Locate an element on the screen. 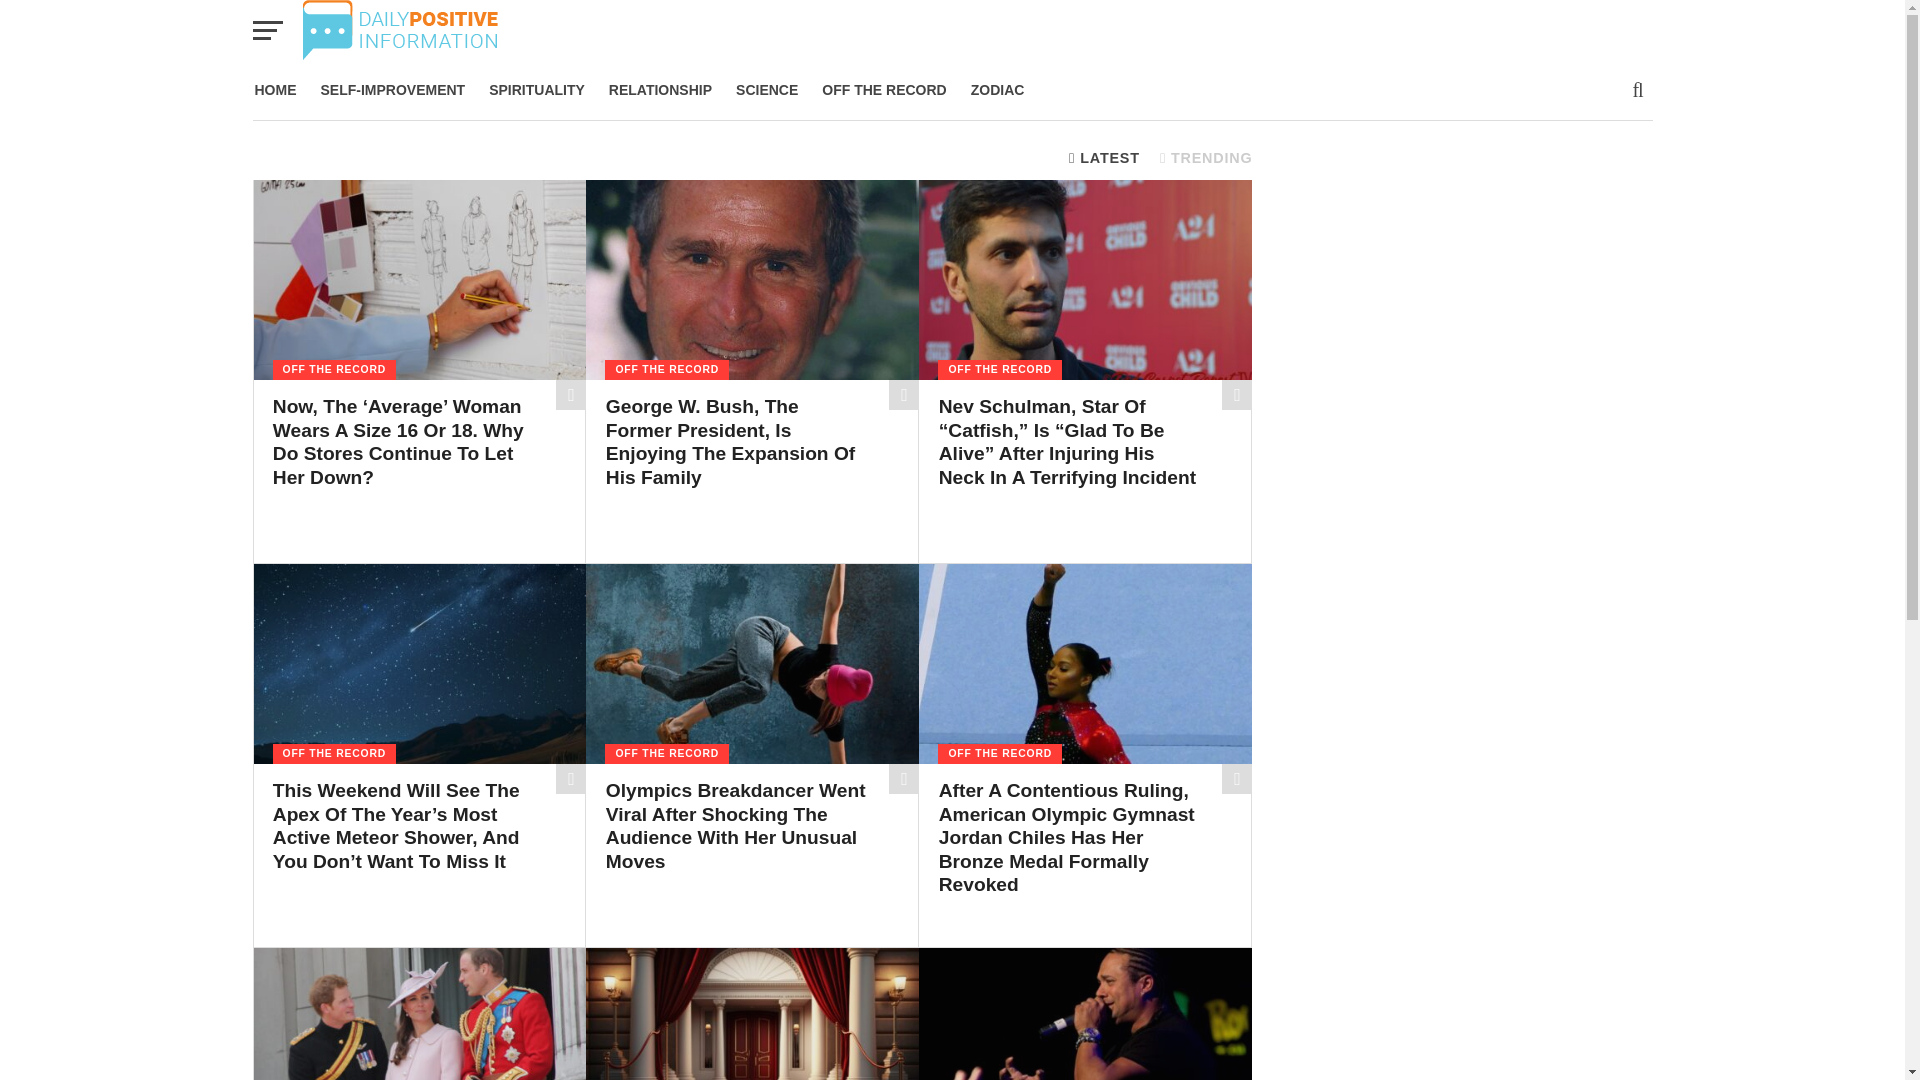  SELF-IMPROVEMENT is located at coordinates (392, 90).